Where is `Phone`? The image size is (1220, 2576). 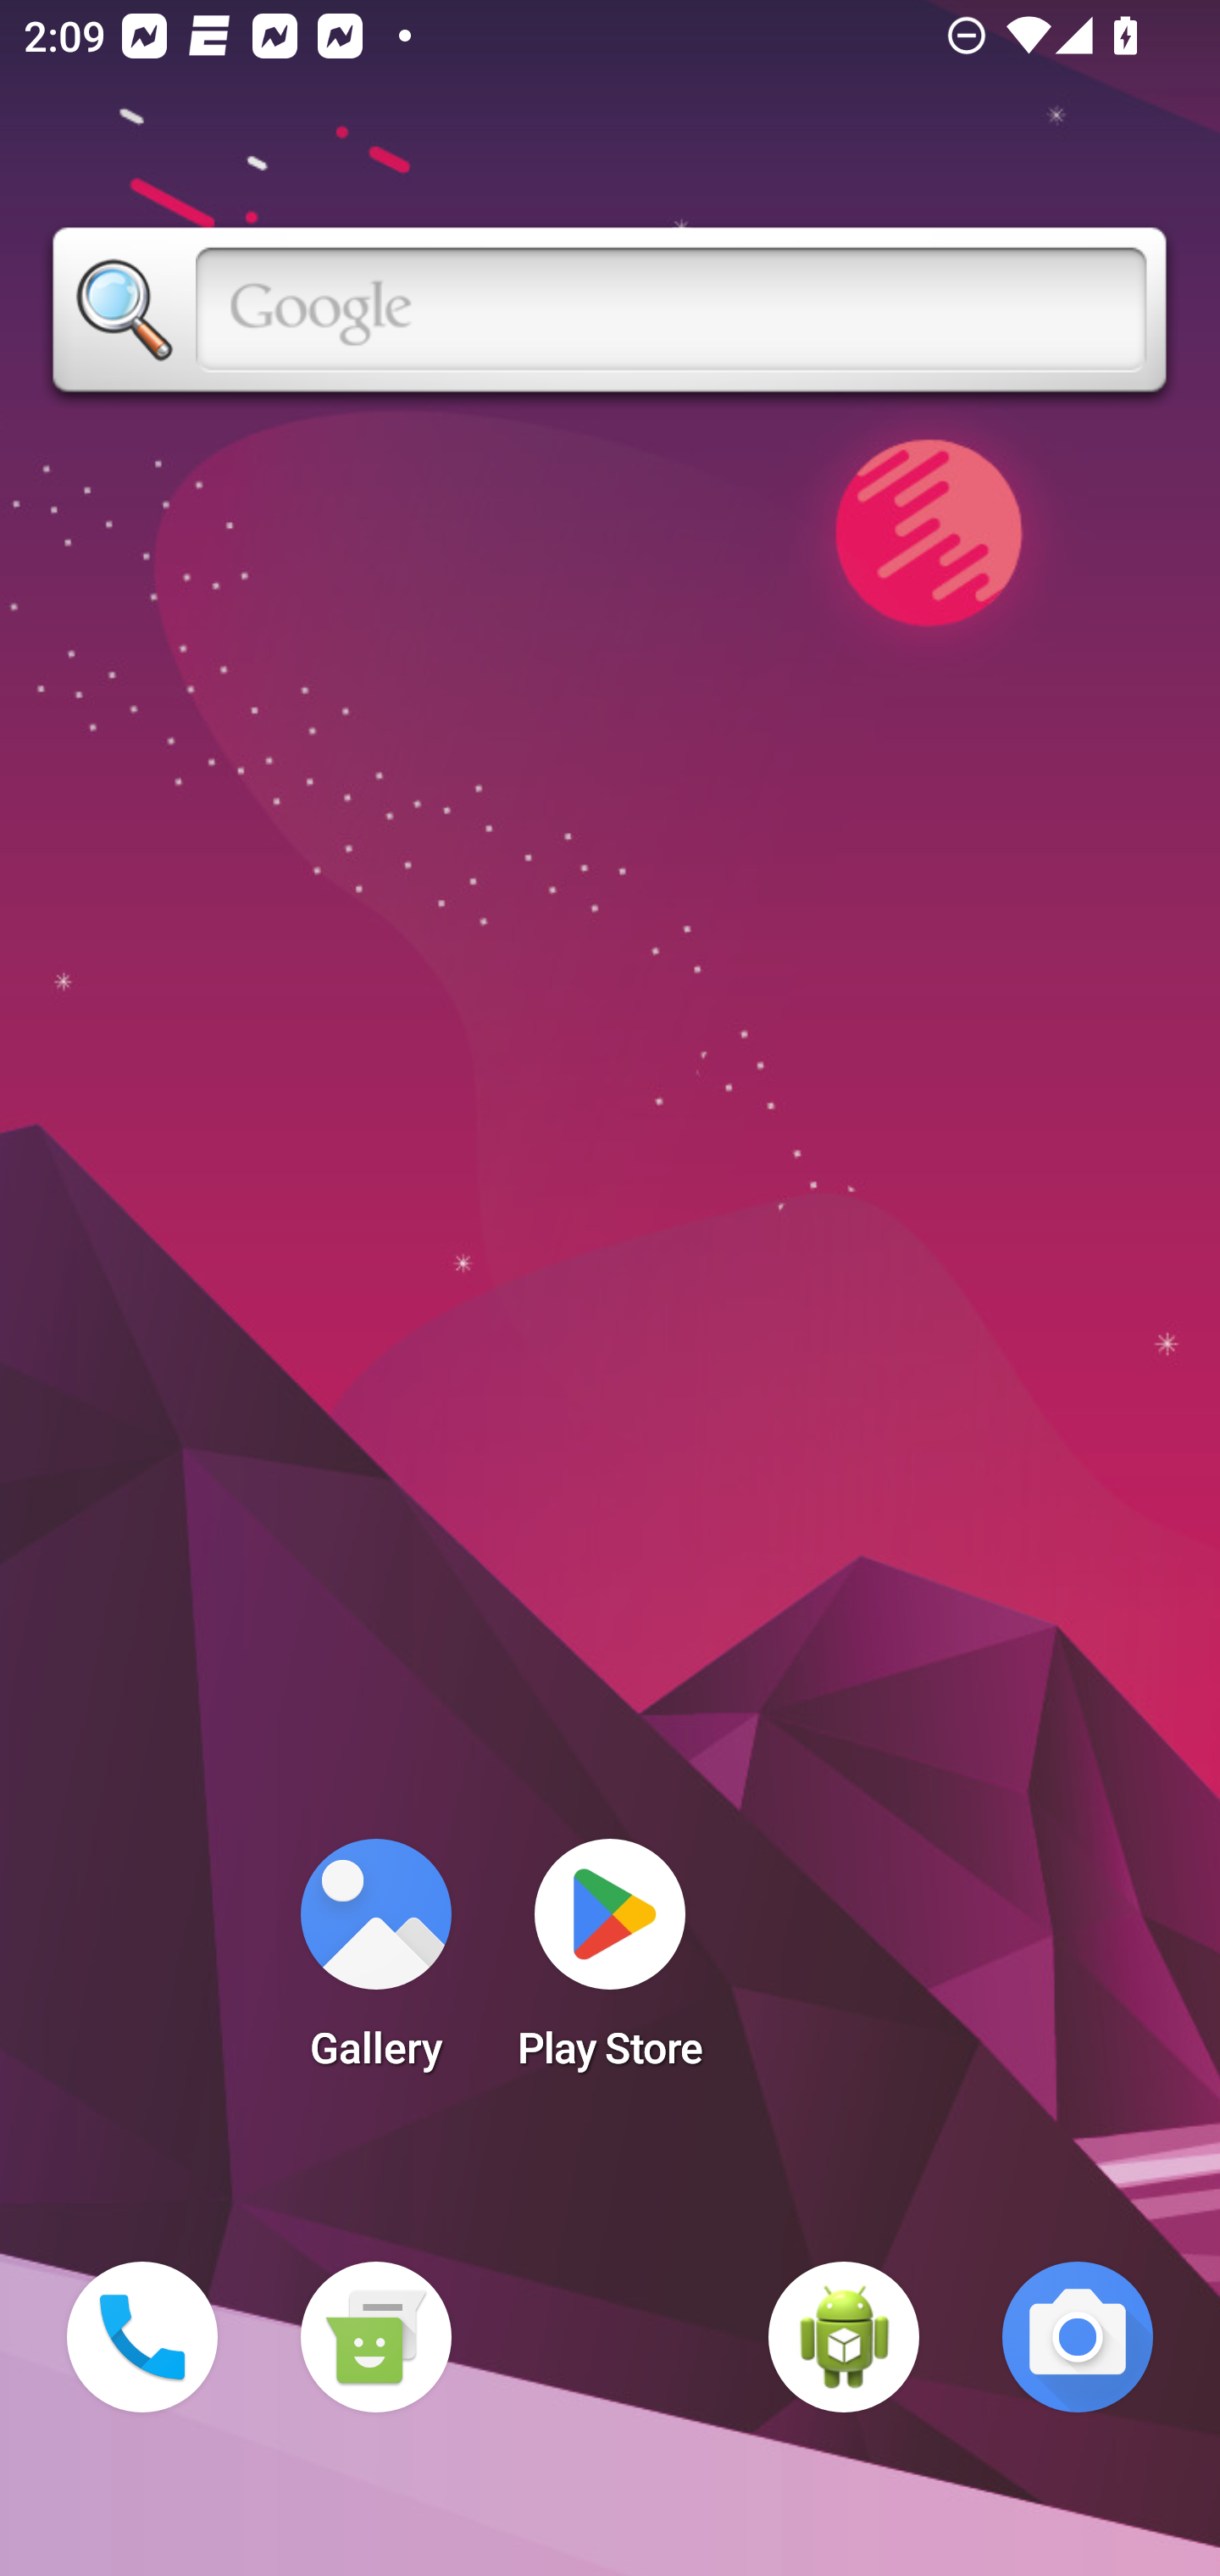 Phone is located at coordinates (142, 2337).